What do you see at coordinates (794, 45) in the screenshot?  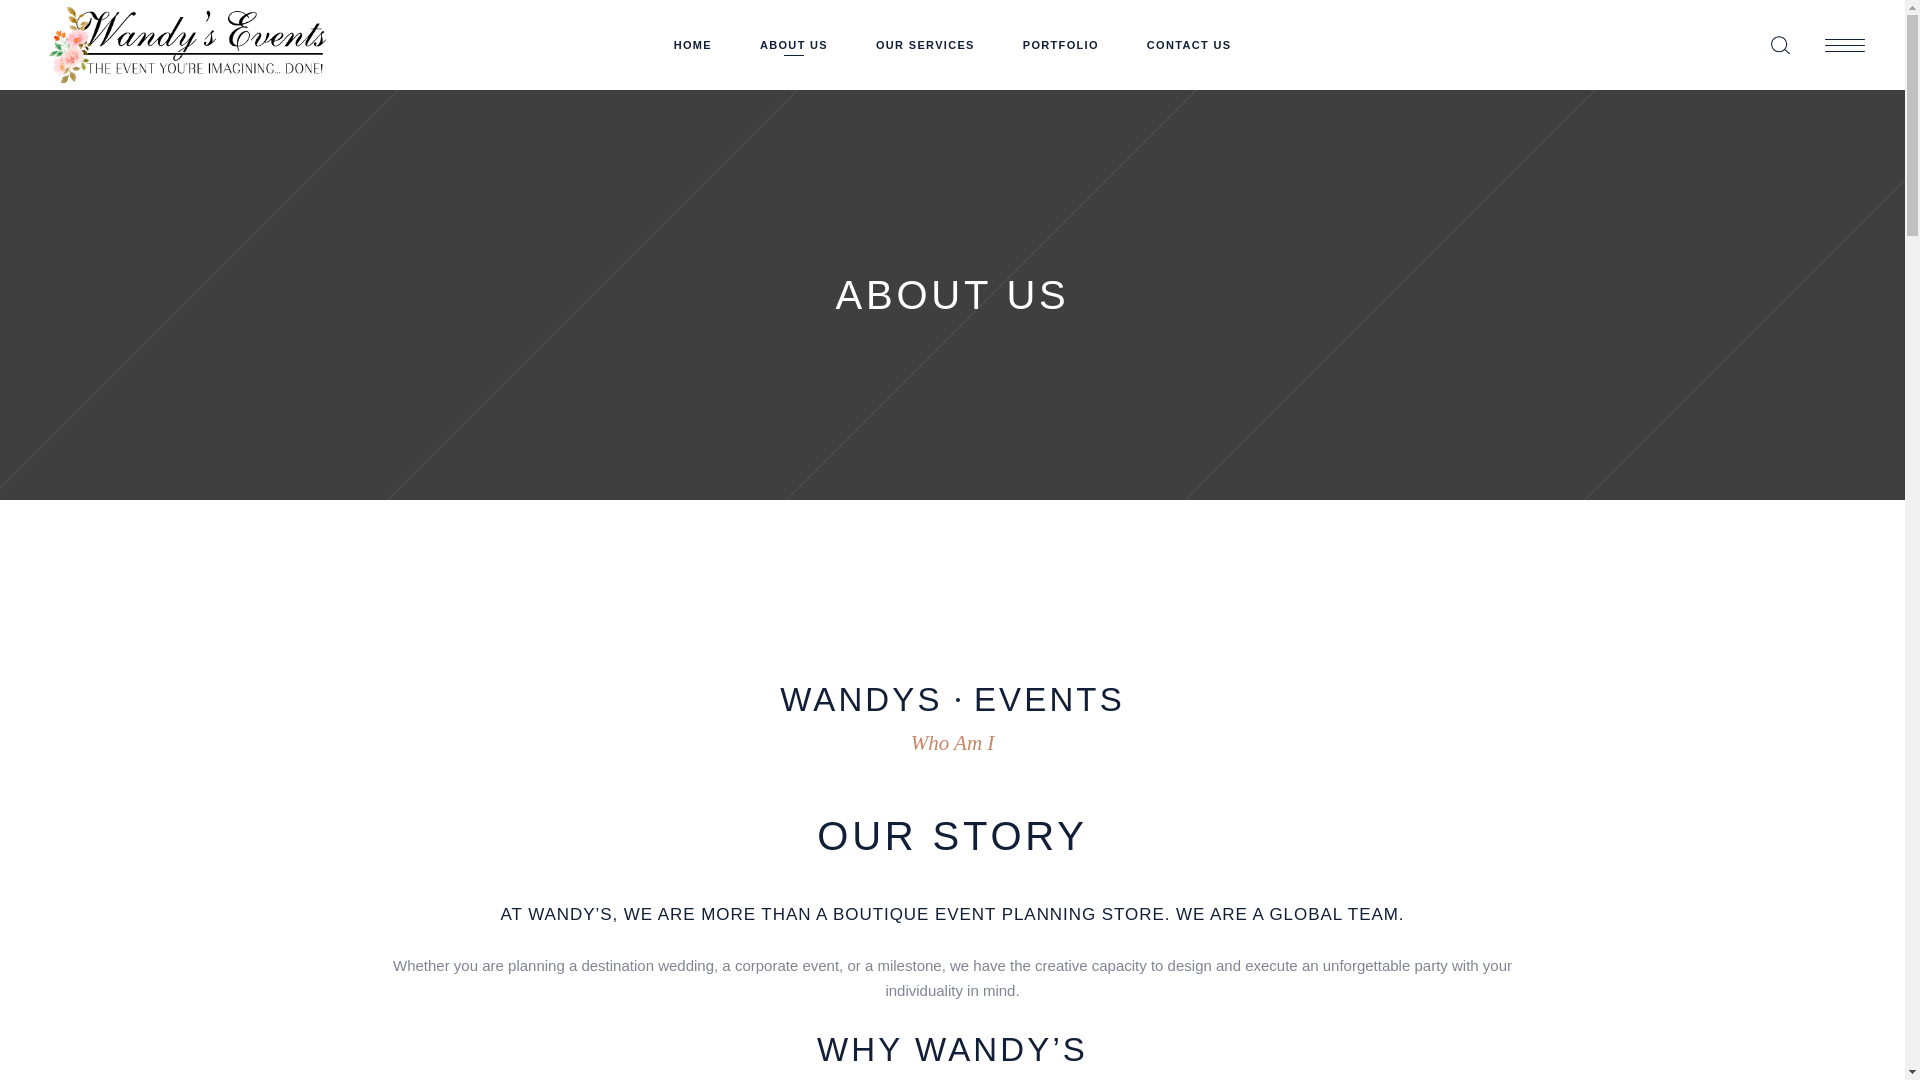 I see `ABOUT US` at bounding box center [794, 45].